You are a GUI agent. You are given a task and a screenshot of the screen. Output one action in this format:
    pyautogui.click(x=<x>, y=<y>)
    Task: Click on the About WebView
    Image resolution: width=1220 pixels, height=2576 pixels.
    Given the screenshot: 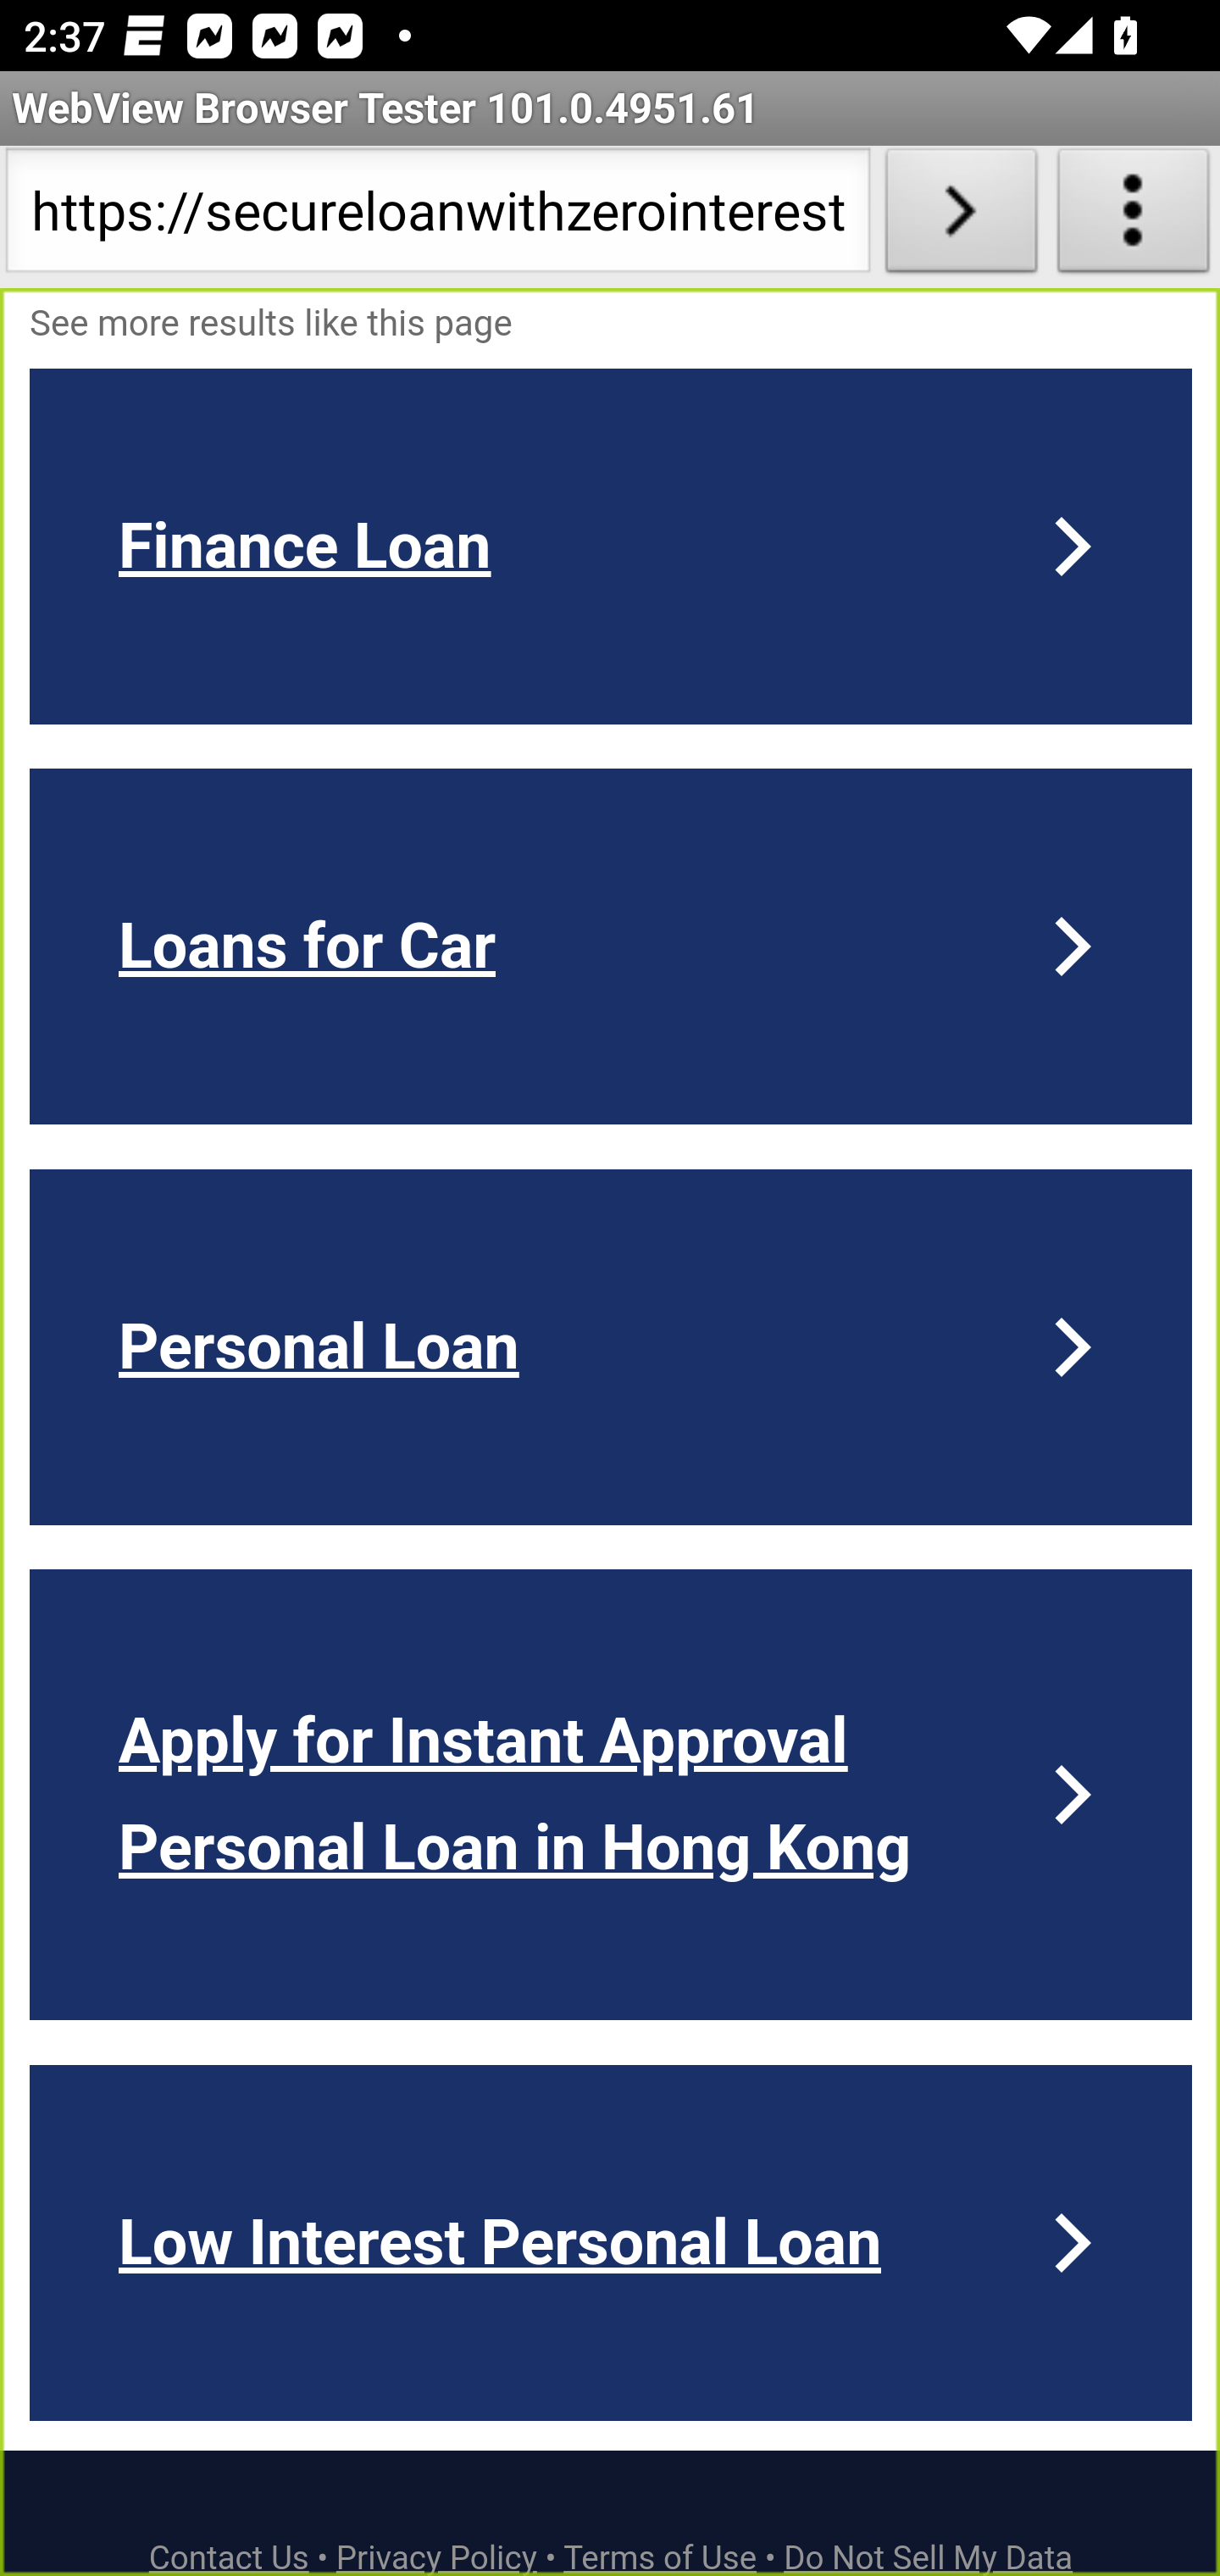 What is the action you would take?
    pyautogui.click(x=1134, y=217)
    